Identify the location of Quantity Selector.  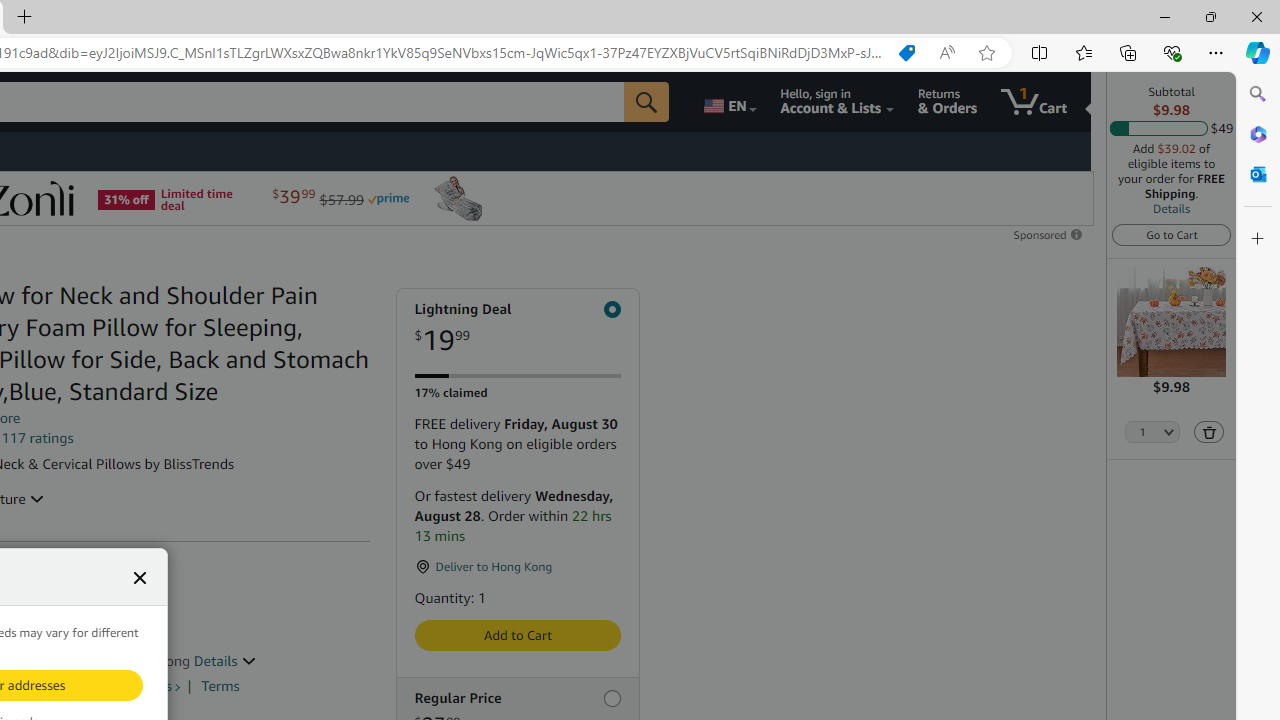
(1153, 433).